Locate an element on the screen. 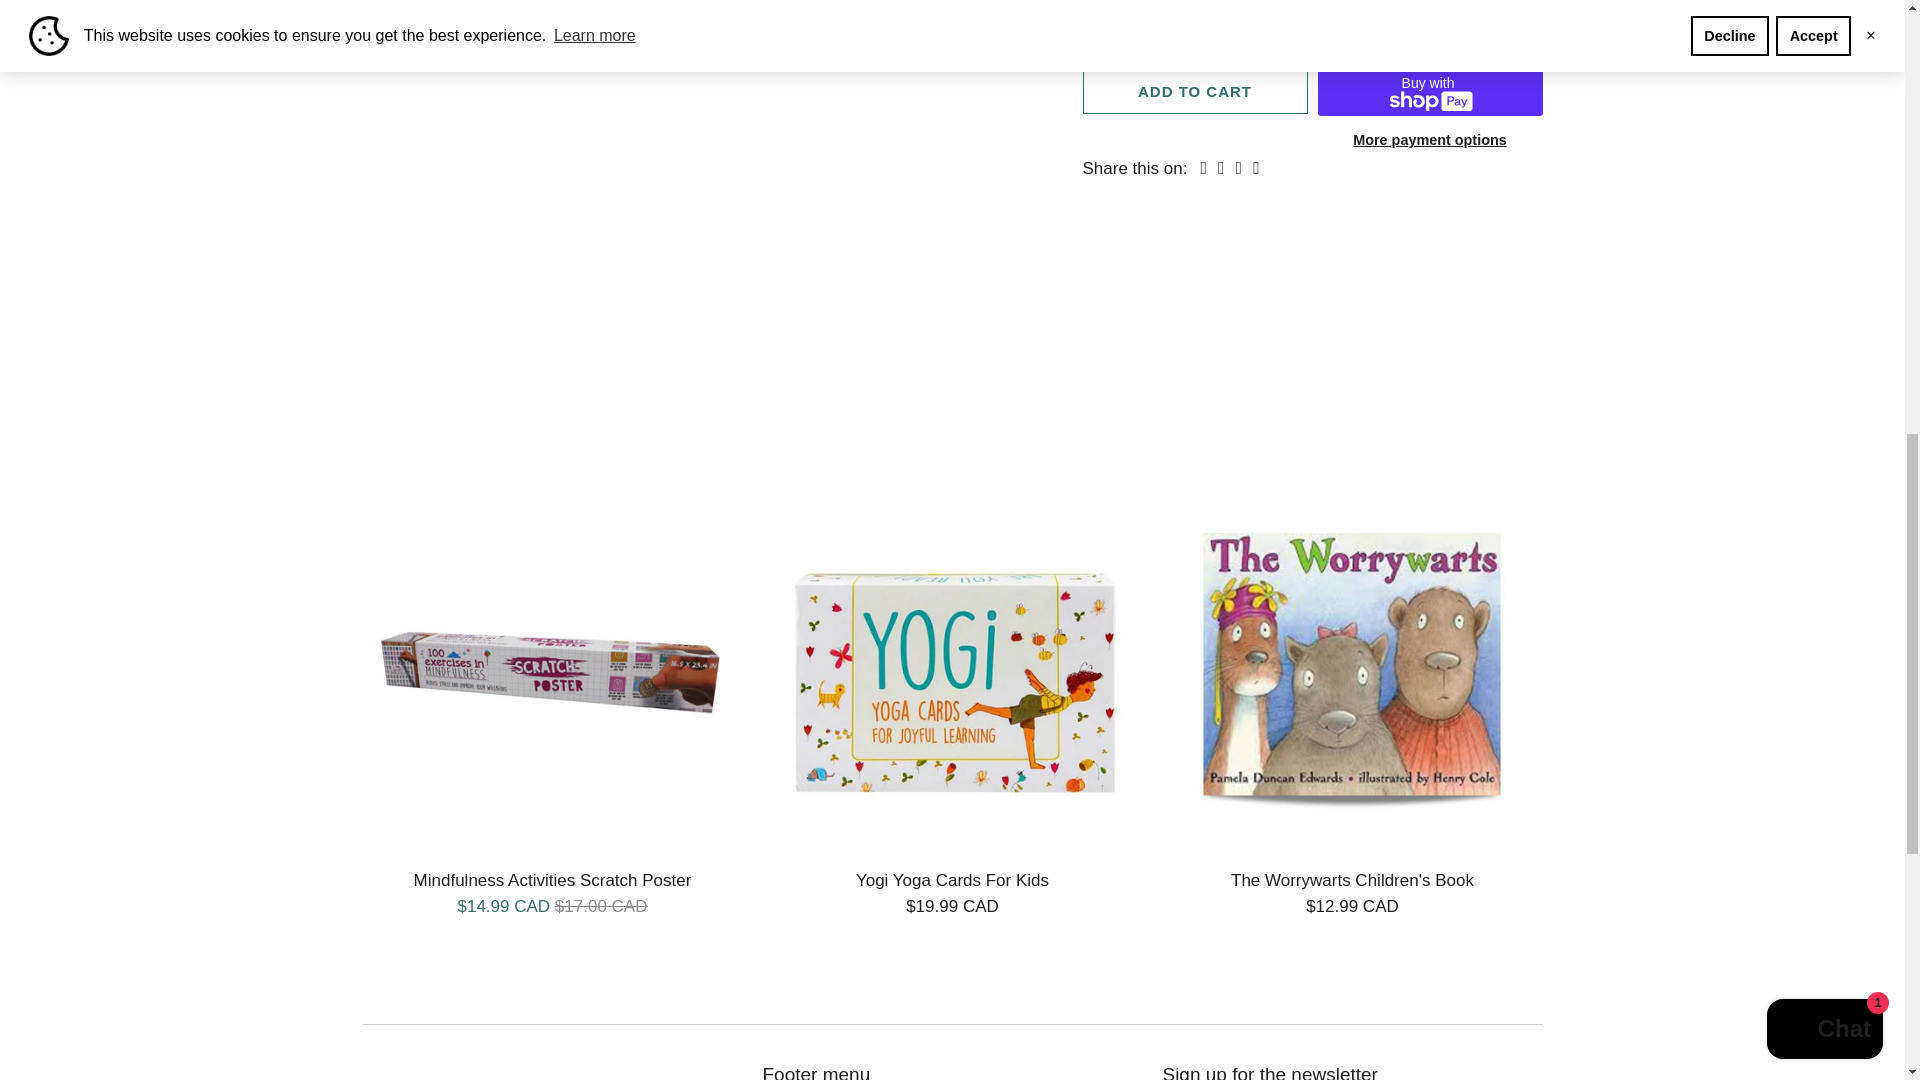 Image resolution: width=1920 pixels, height=1080 pixels. Share this on Pinterest is located at coordinates (1239, 168).